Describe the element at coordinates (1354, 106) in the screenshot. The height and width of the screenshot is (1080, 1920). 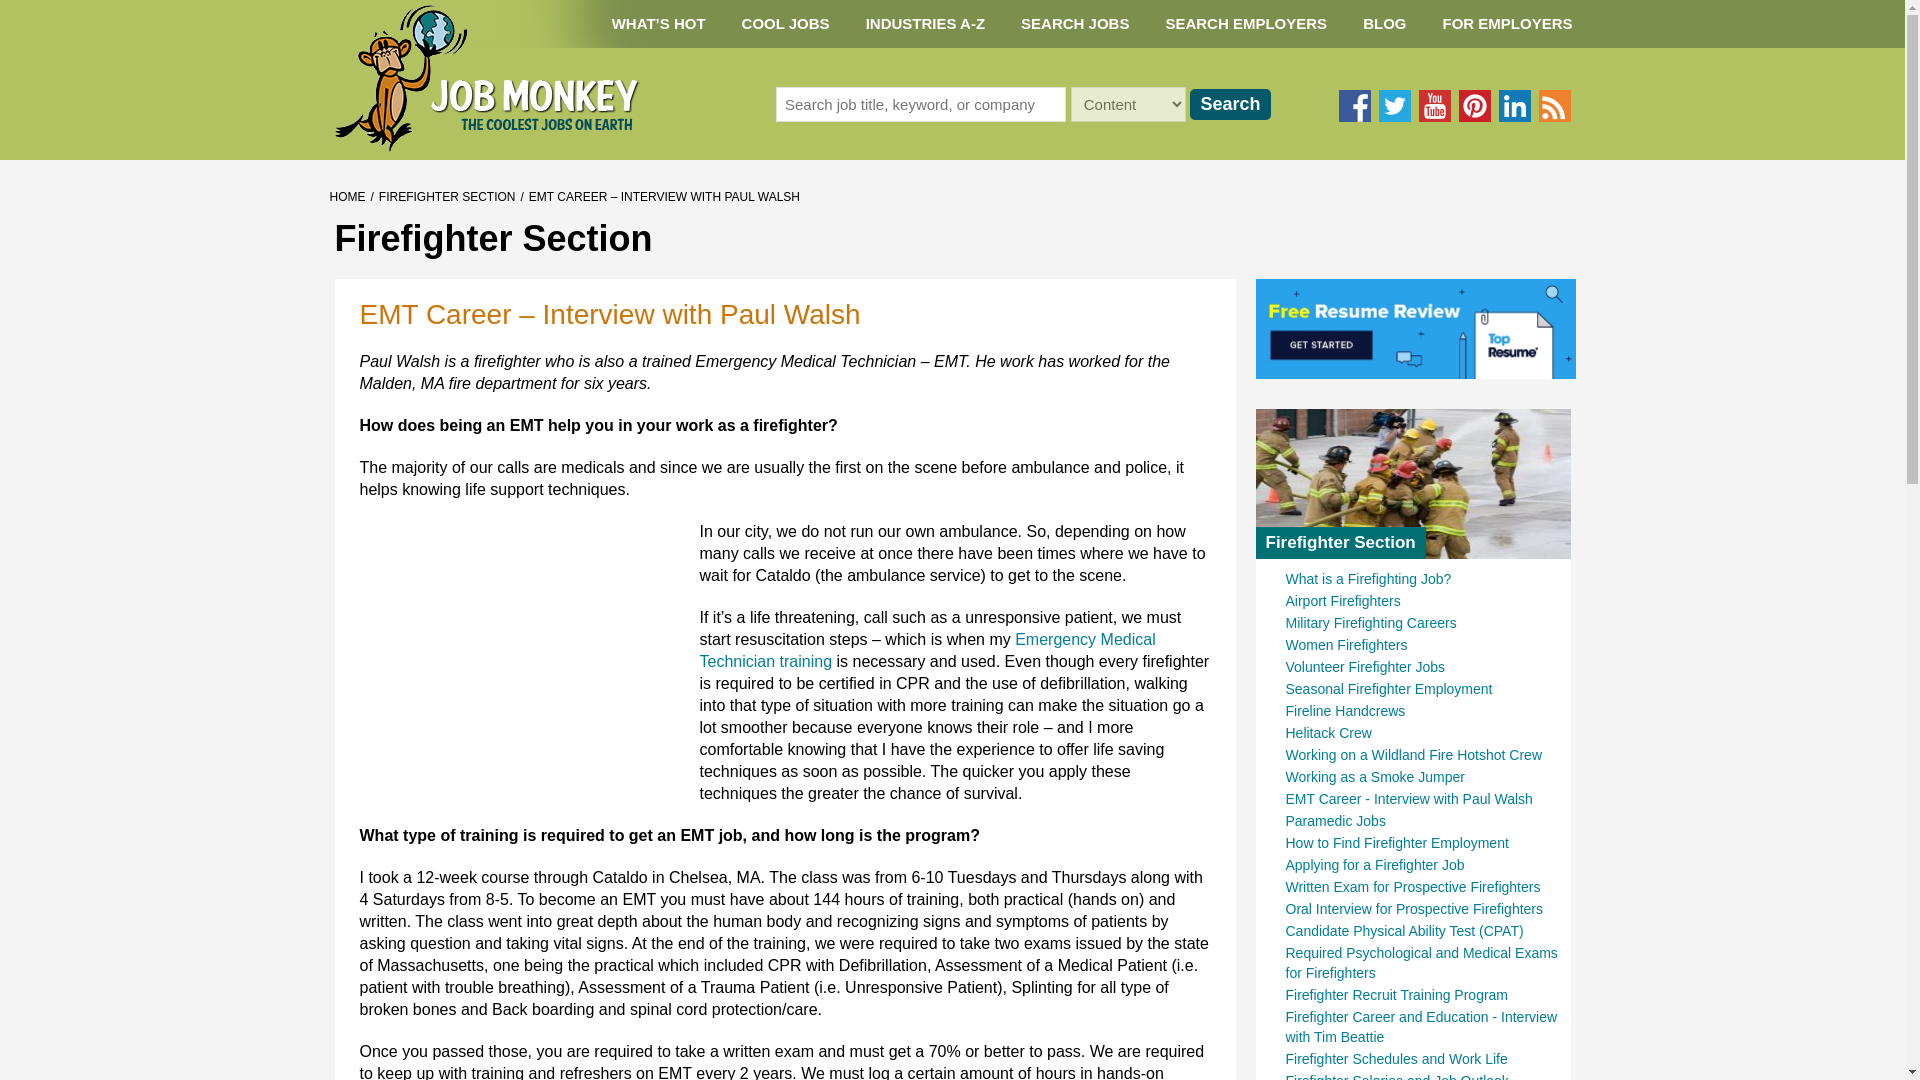
I see `Follow us on Facebook` at that location.